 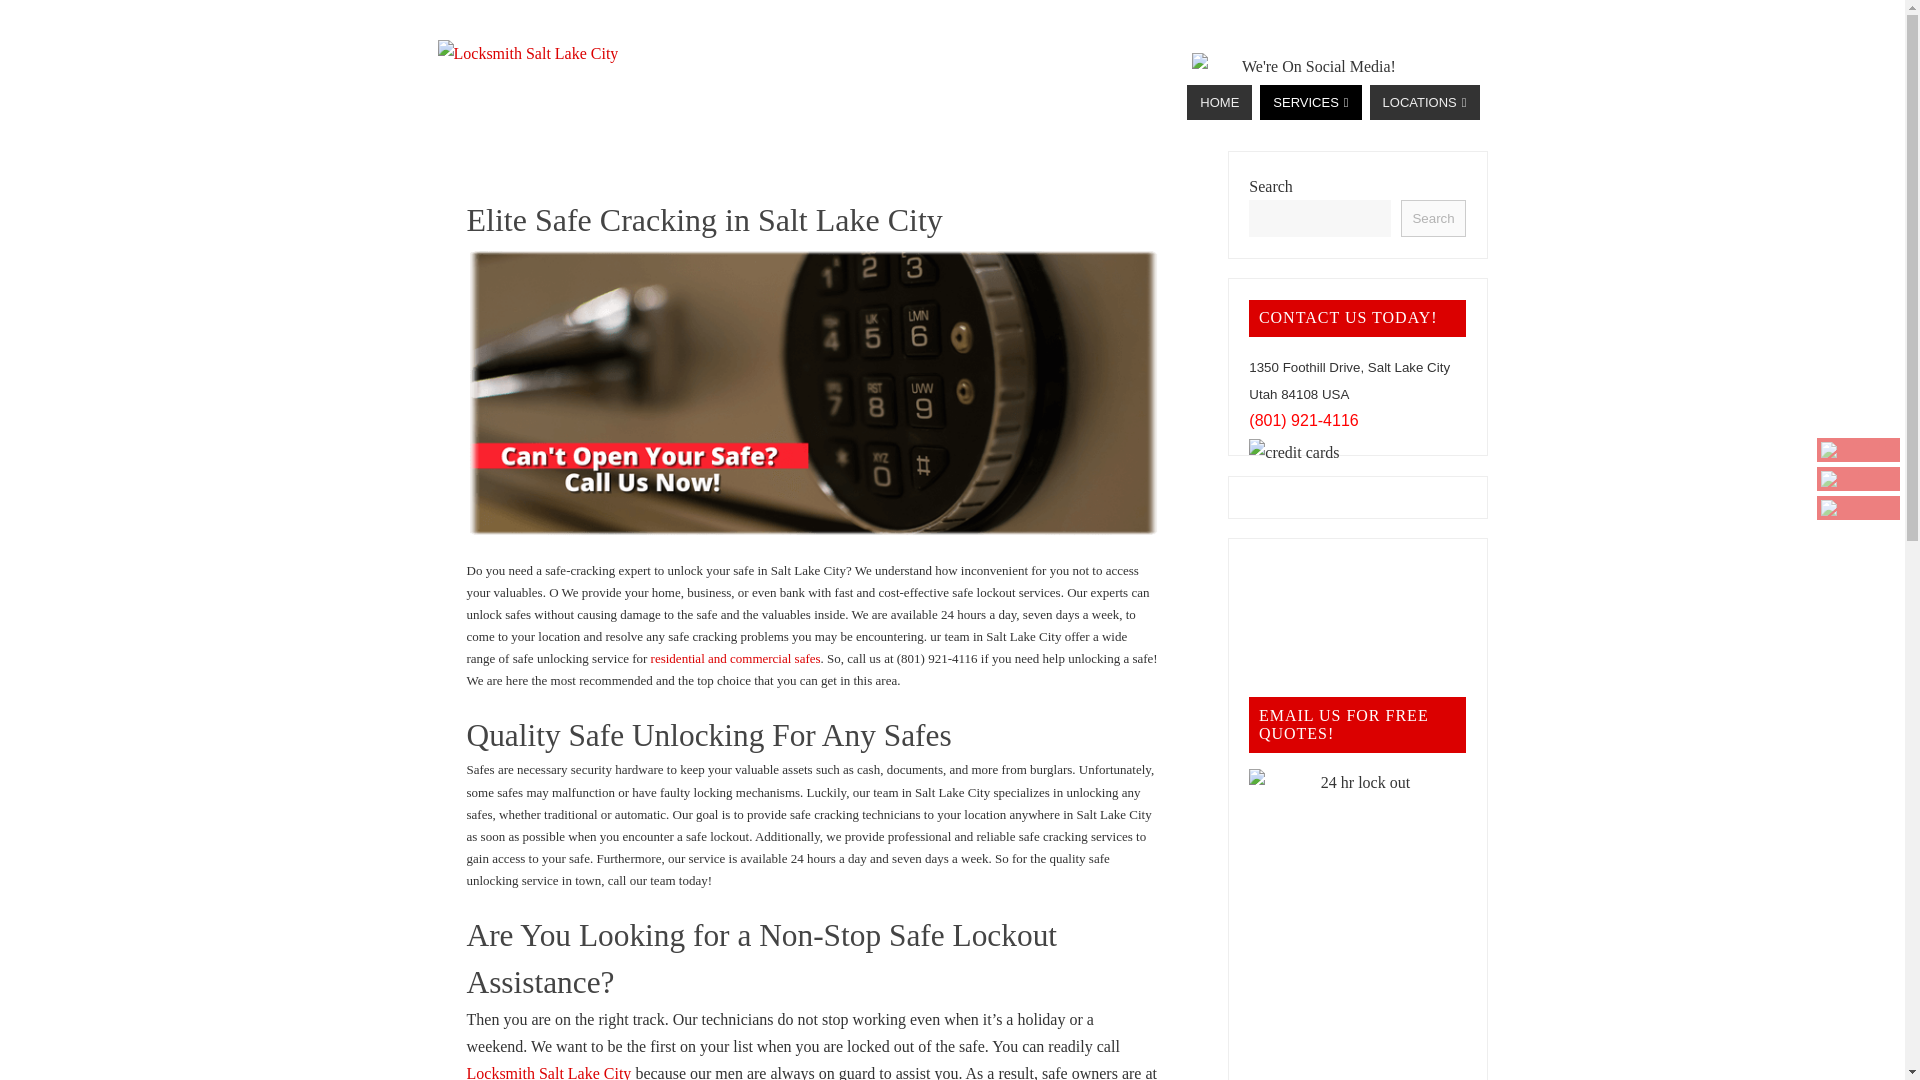 I want to click on Locksmith Salt Lake City, so click(x=548, y=1072).